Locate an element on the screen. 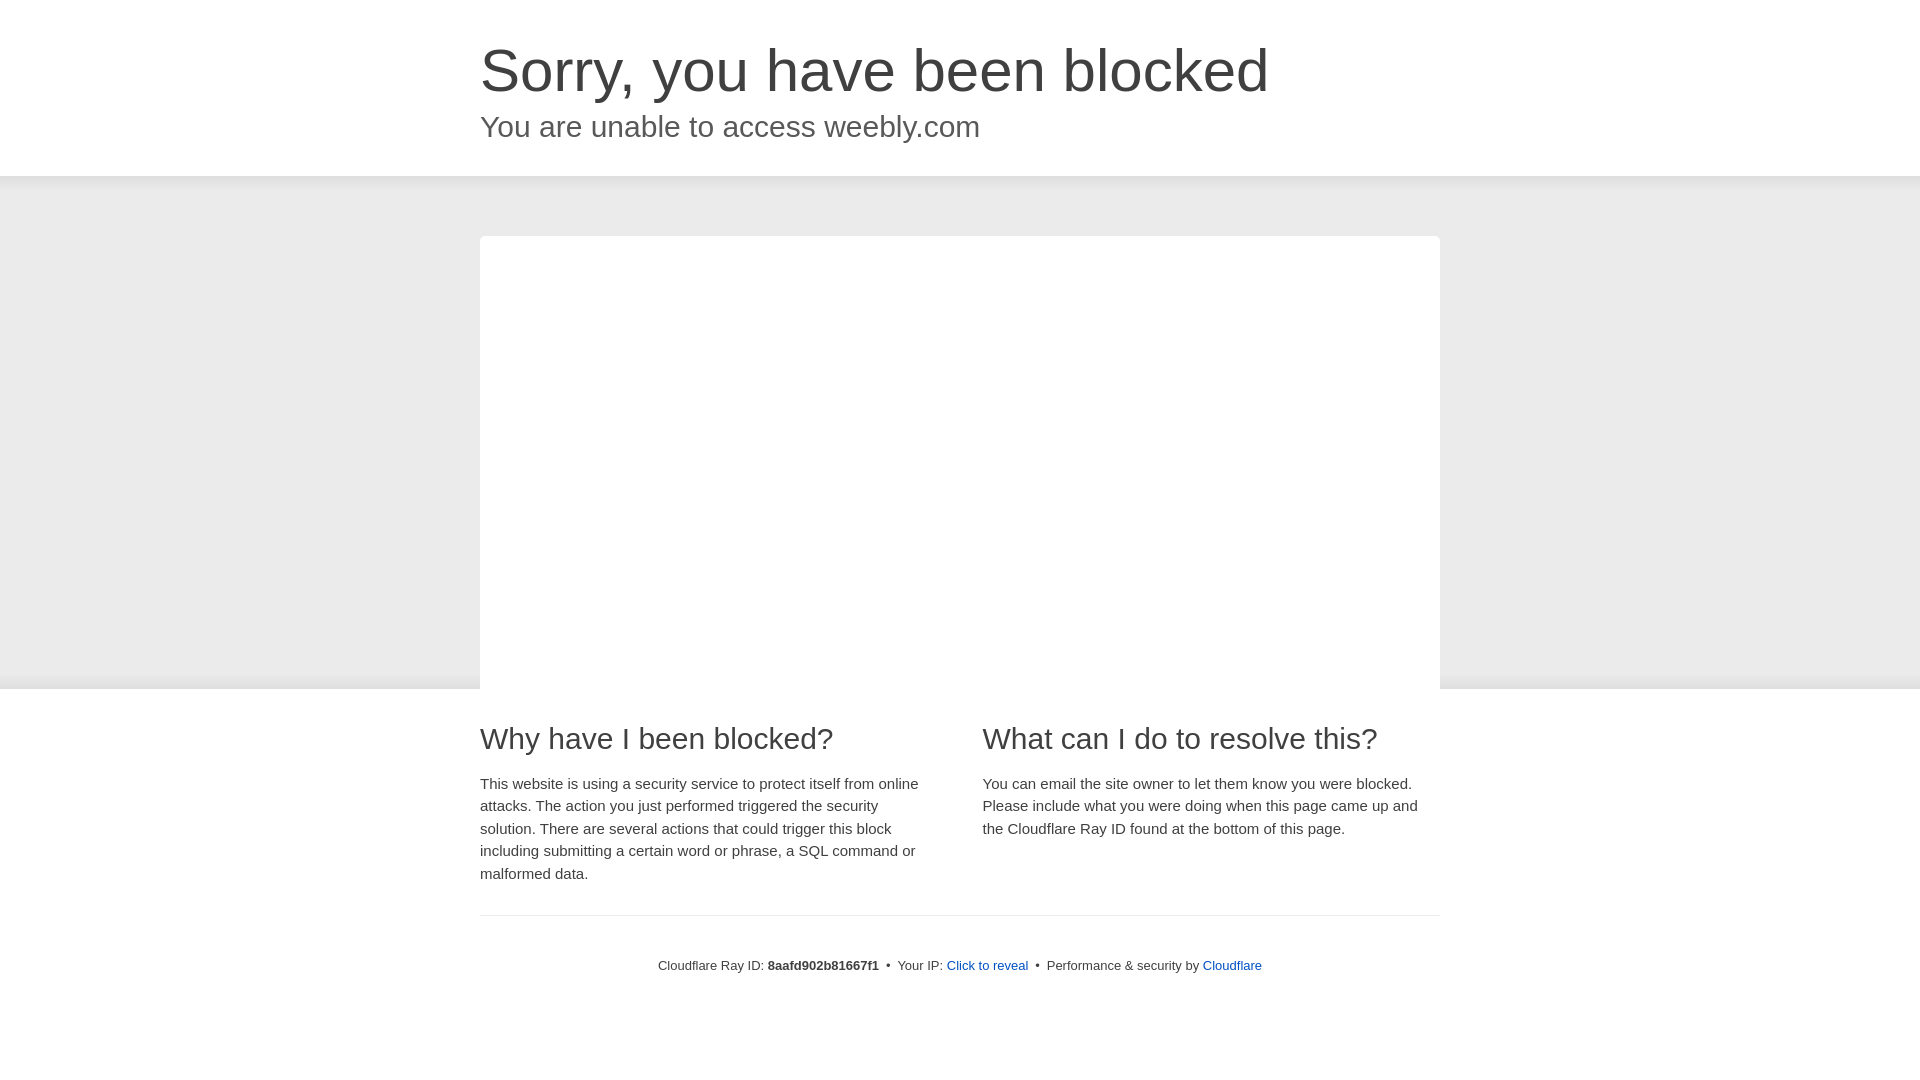  Cloudflare is located at coordinates (1232, 965).